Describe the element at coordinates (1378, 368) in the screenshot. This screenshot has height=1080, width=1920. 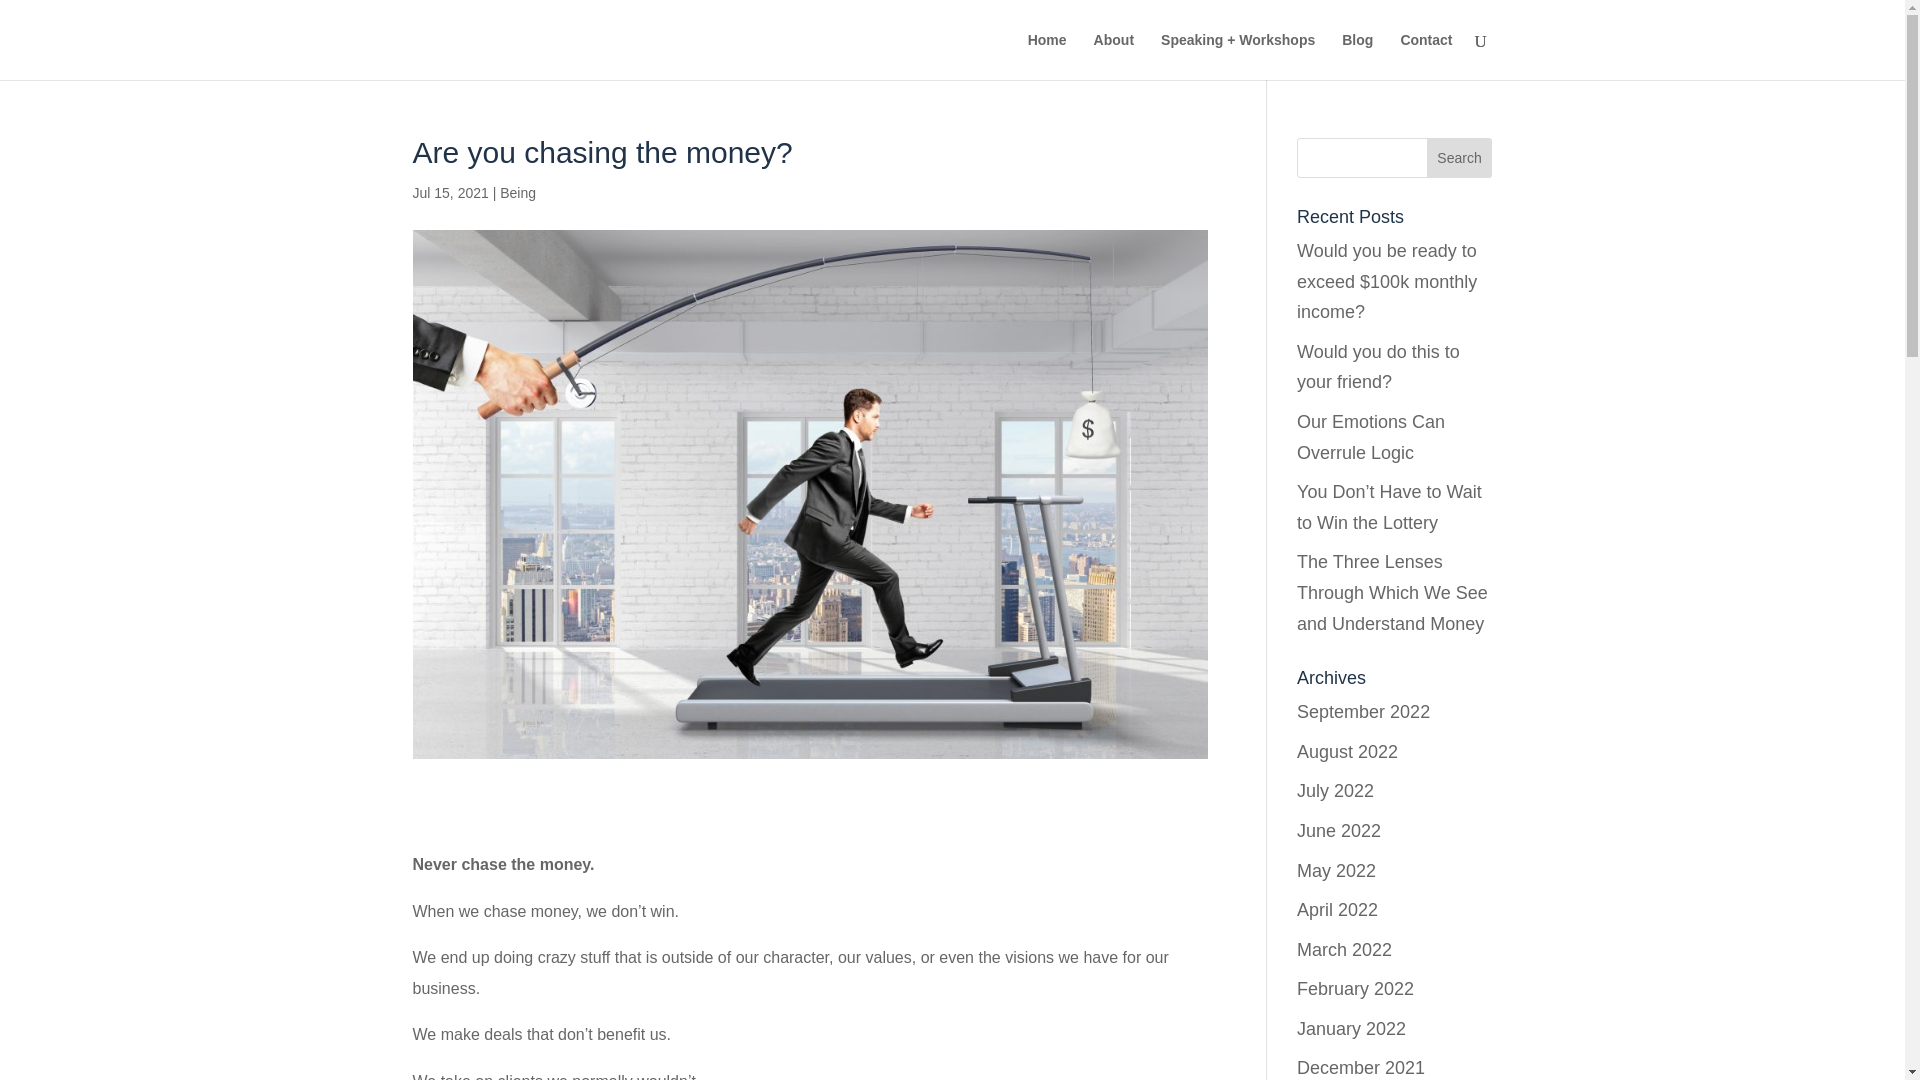
I see `Would you do this to your friend?` at that location.